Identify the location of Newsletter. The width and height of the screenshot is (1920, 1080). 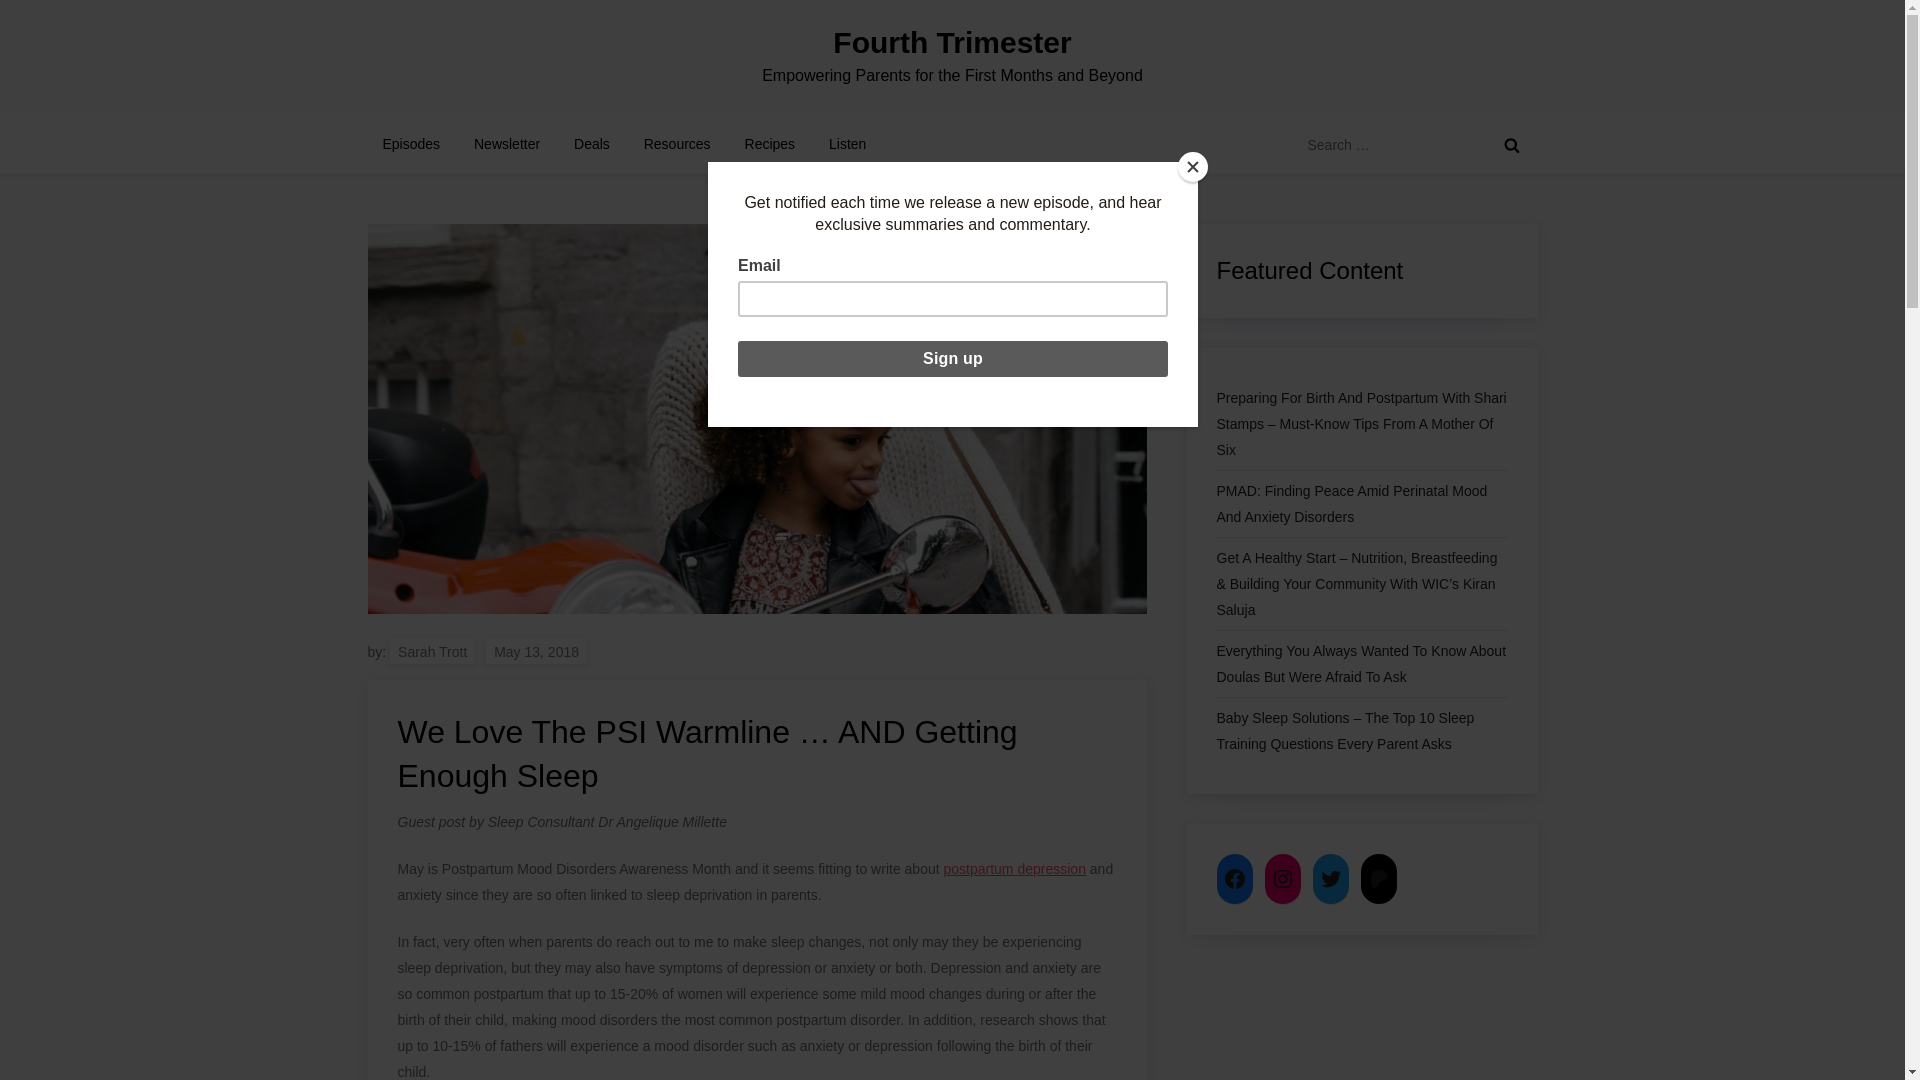
(506, 144).